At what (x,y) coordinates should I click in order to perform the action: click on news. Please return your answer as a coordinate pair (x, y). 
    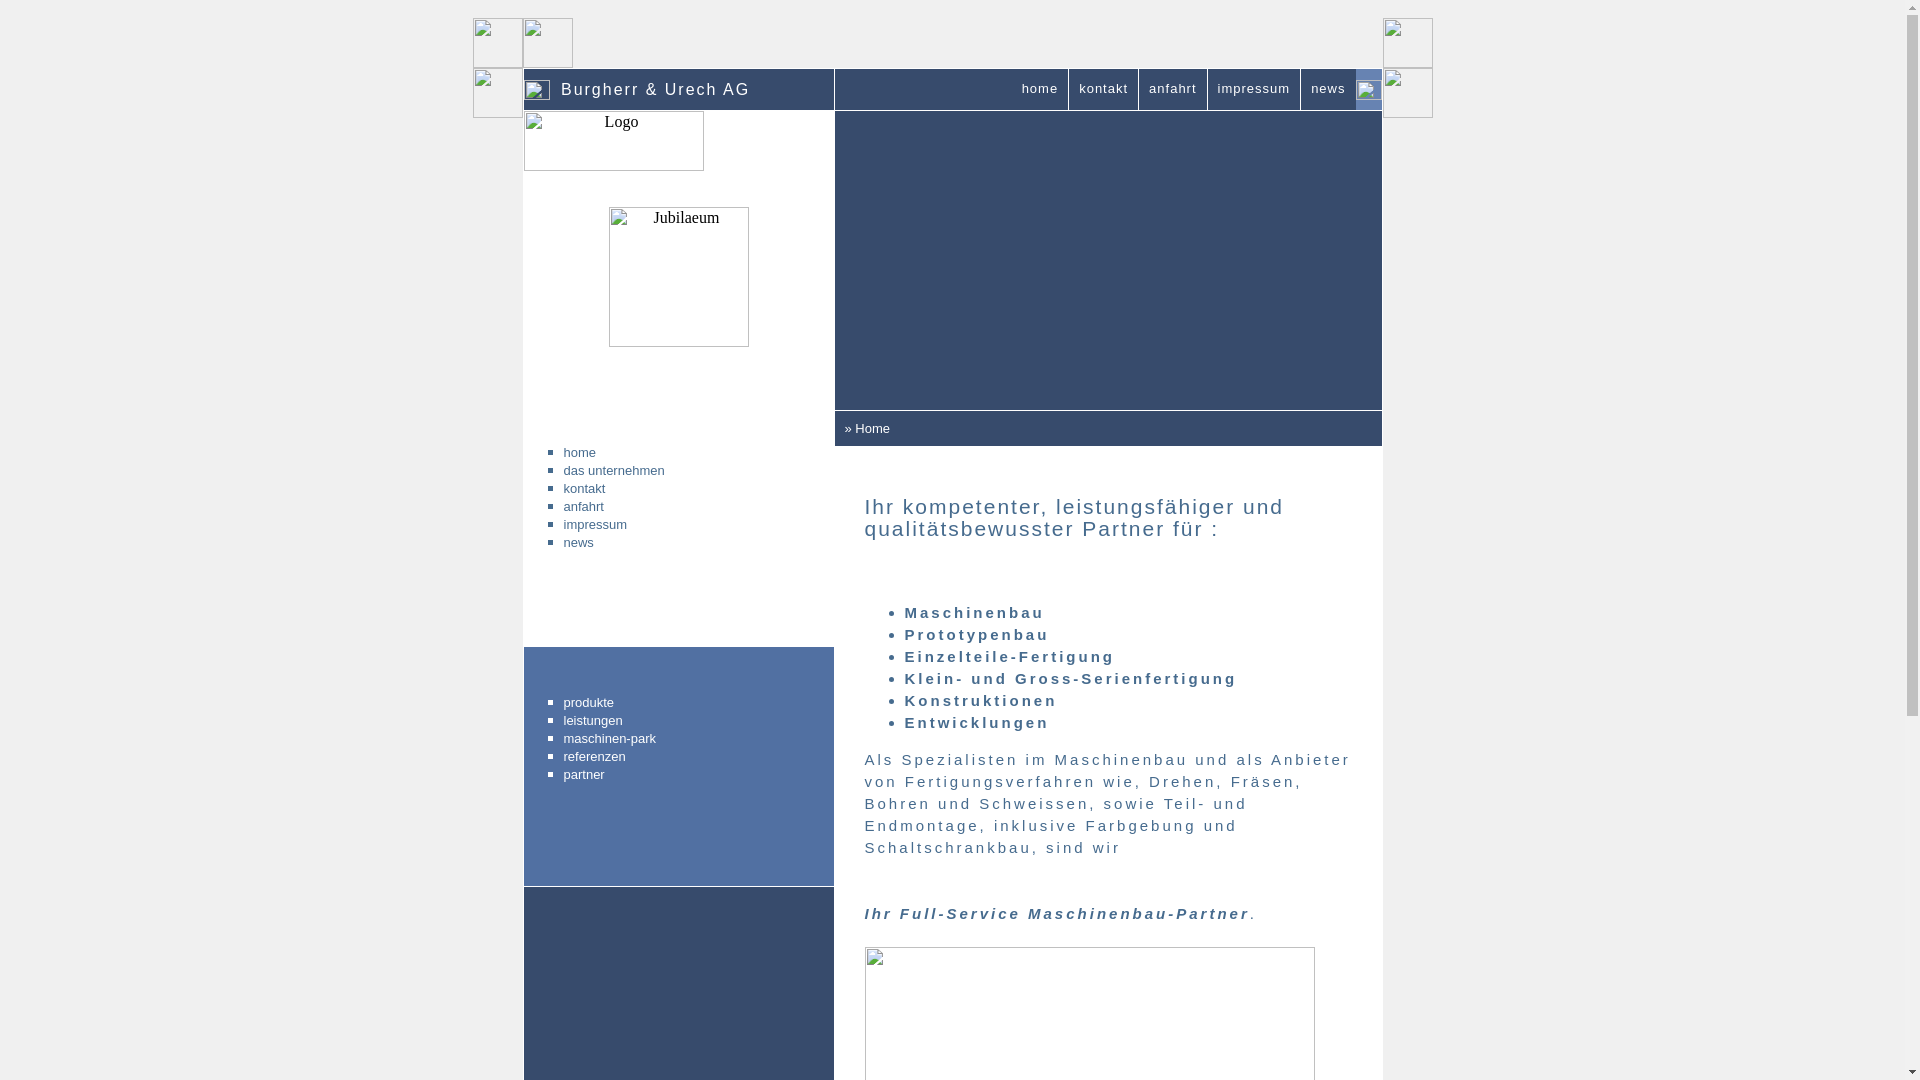
    Looking at the image, I should click on (664, 542).